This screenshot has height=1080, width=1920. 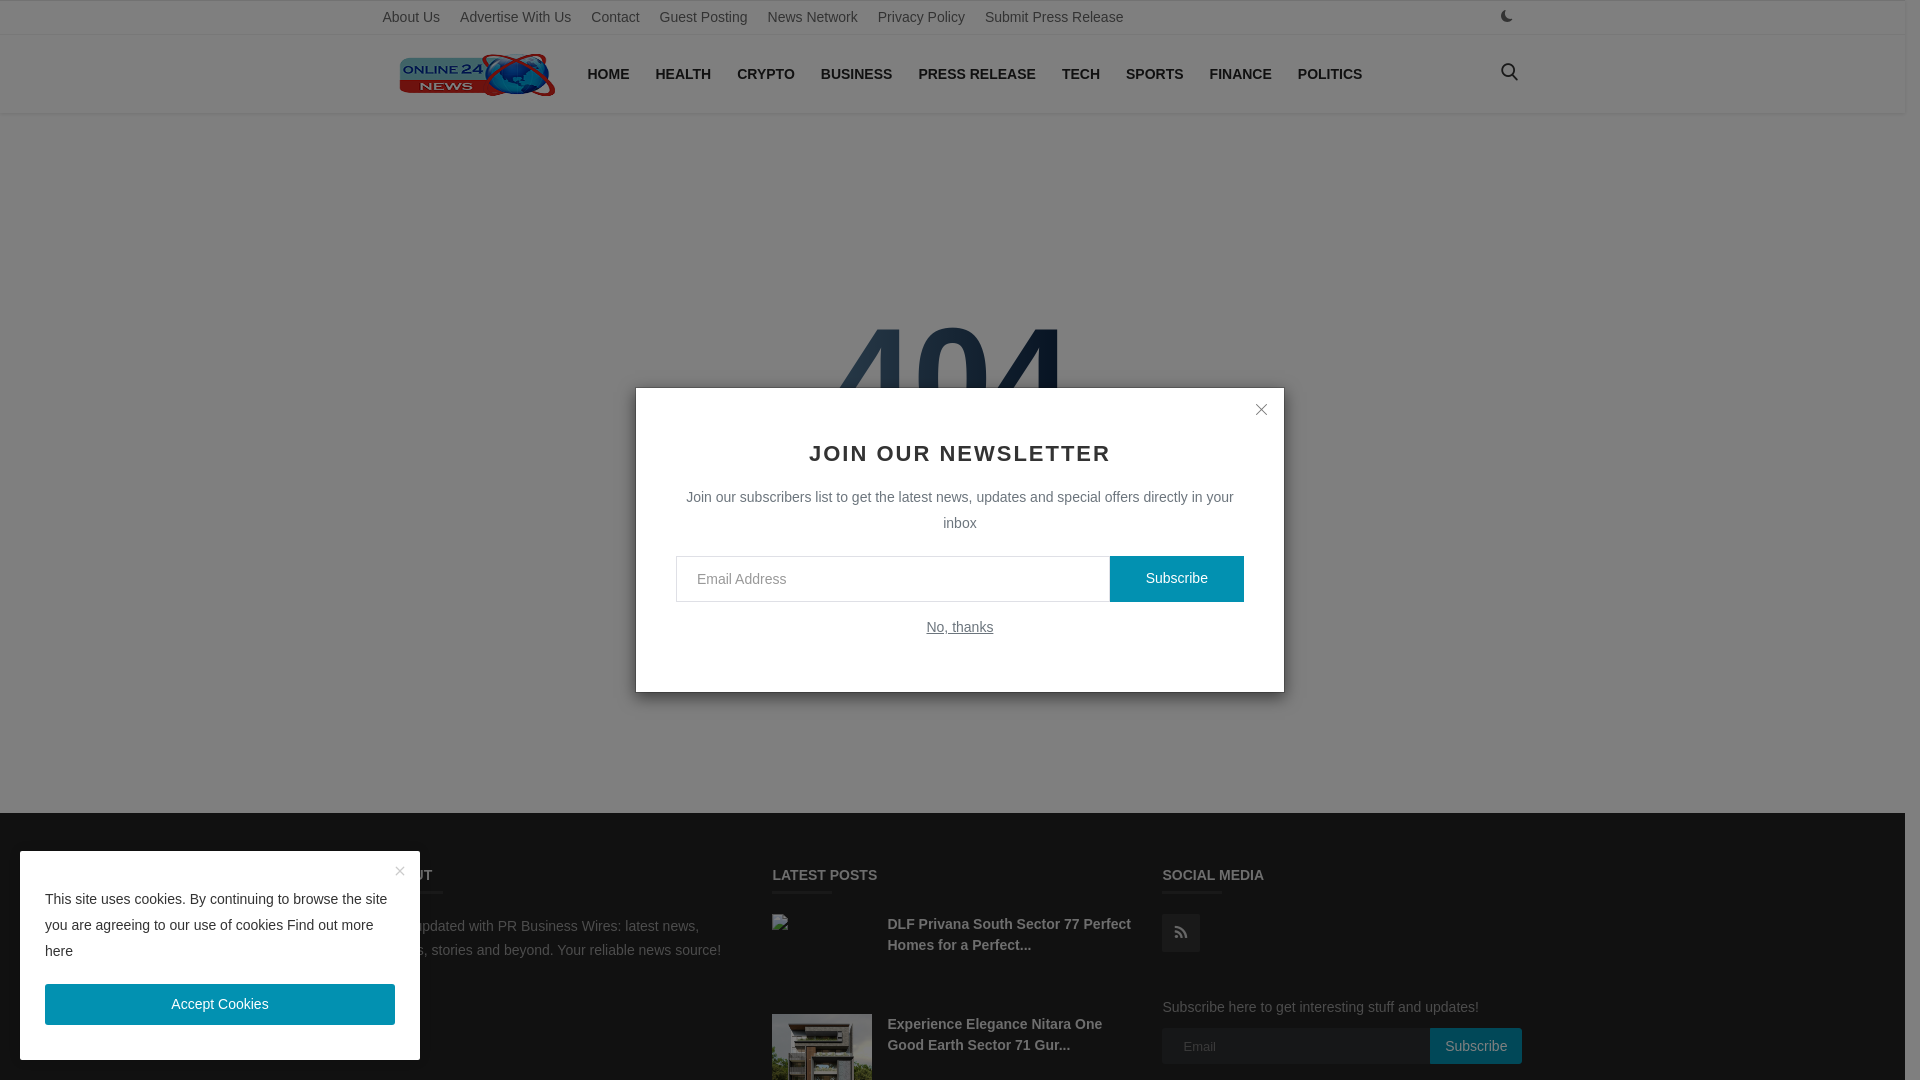 I want to click on CRYPTO, so click(x=766, y=74).